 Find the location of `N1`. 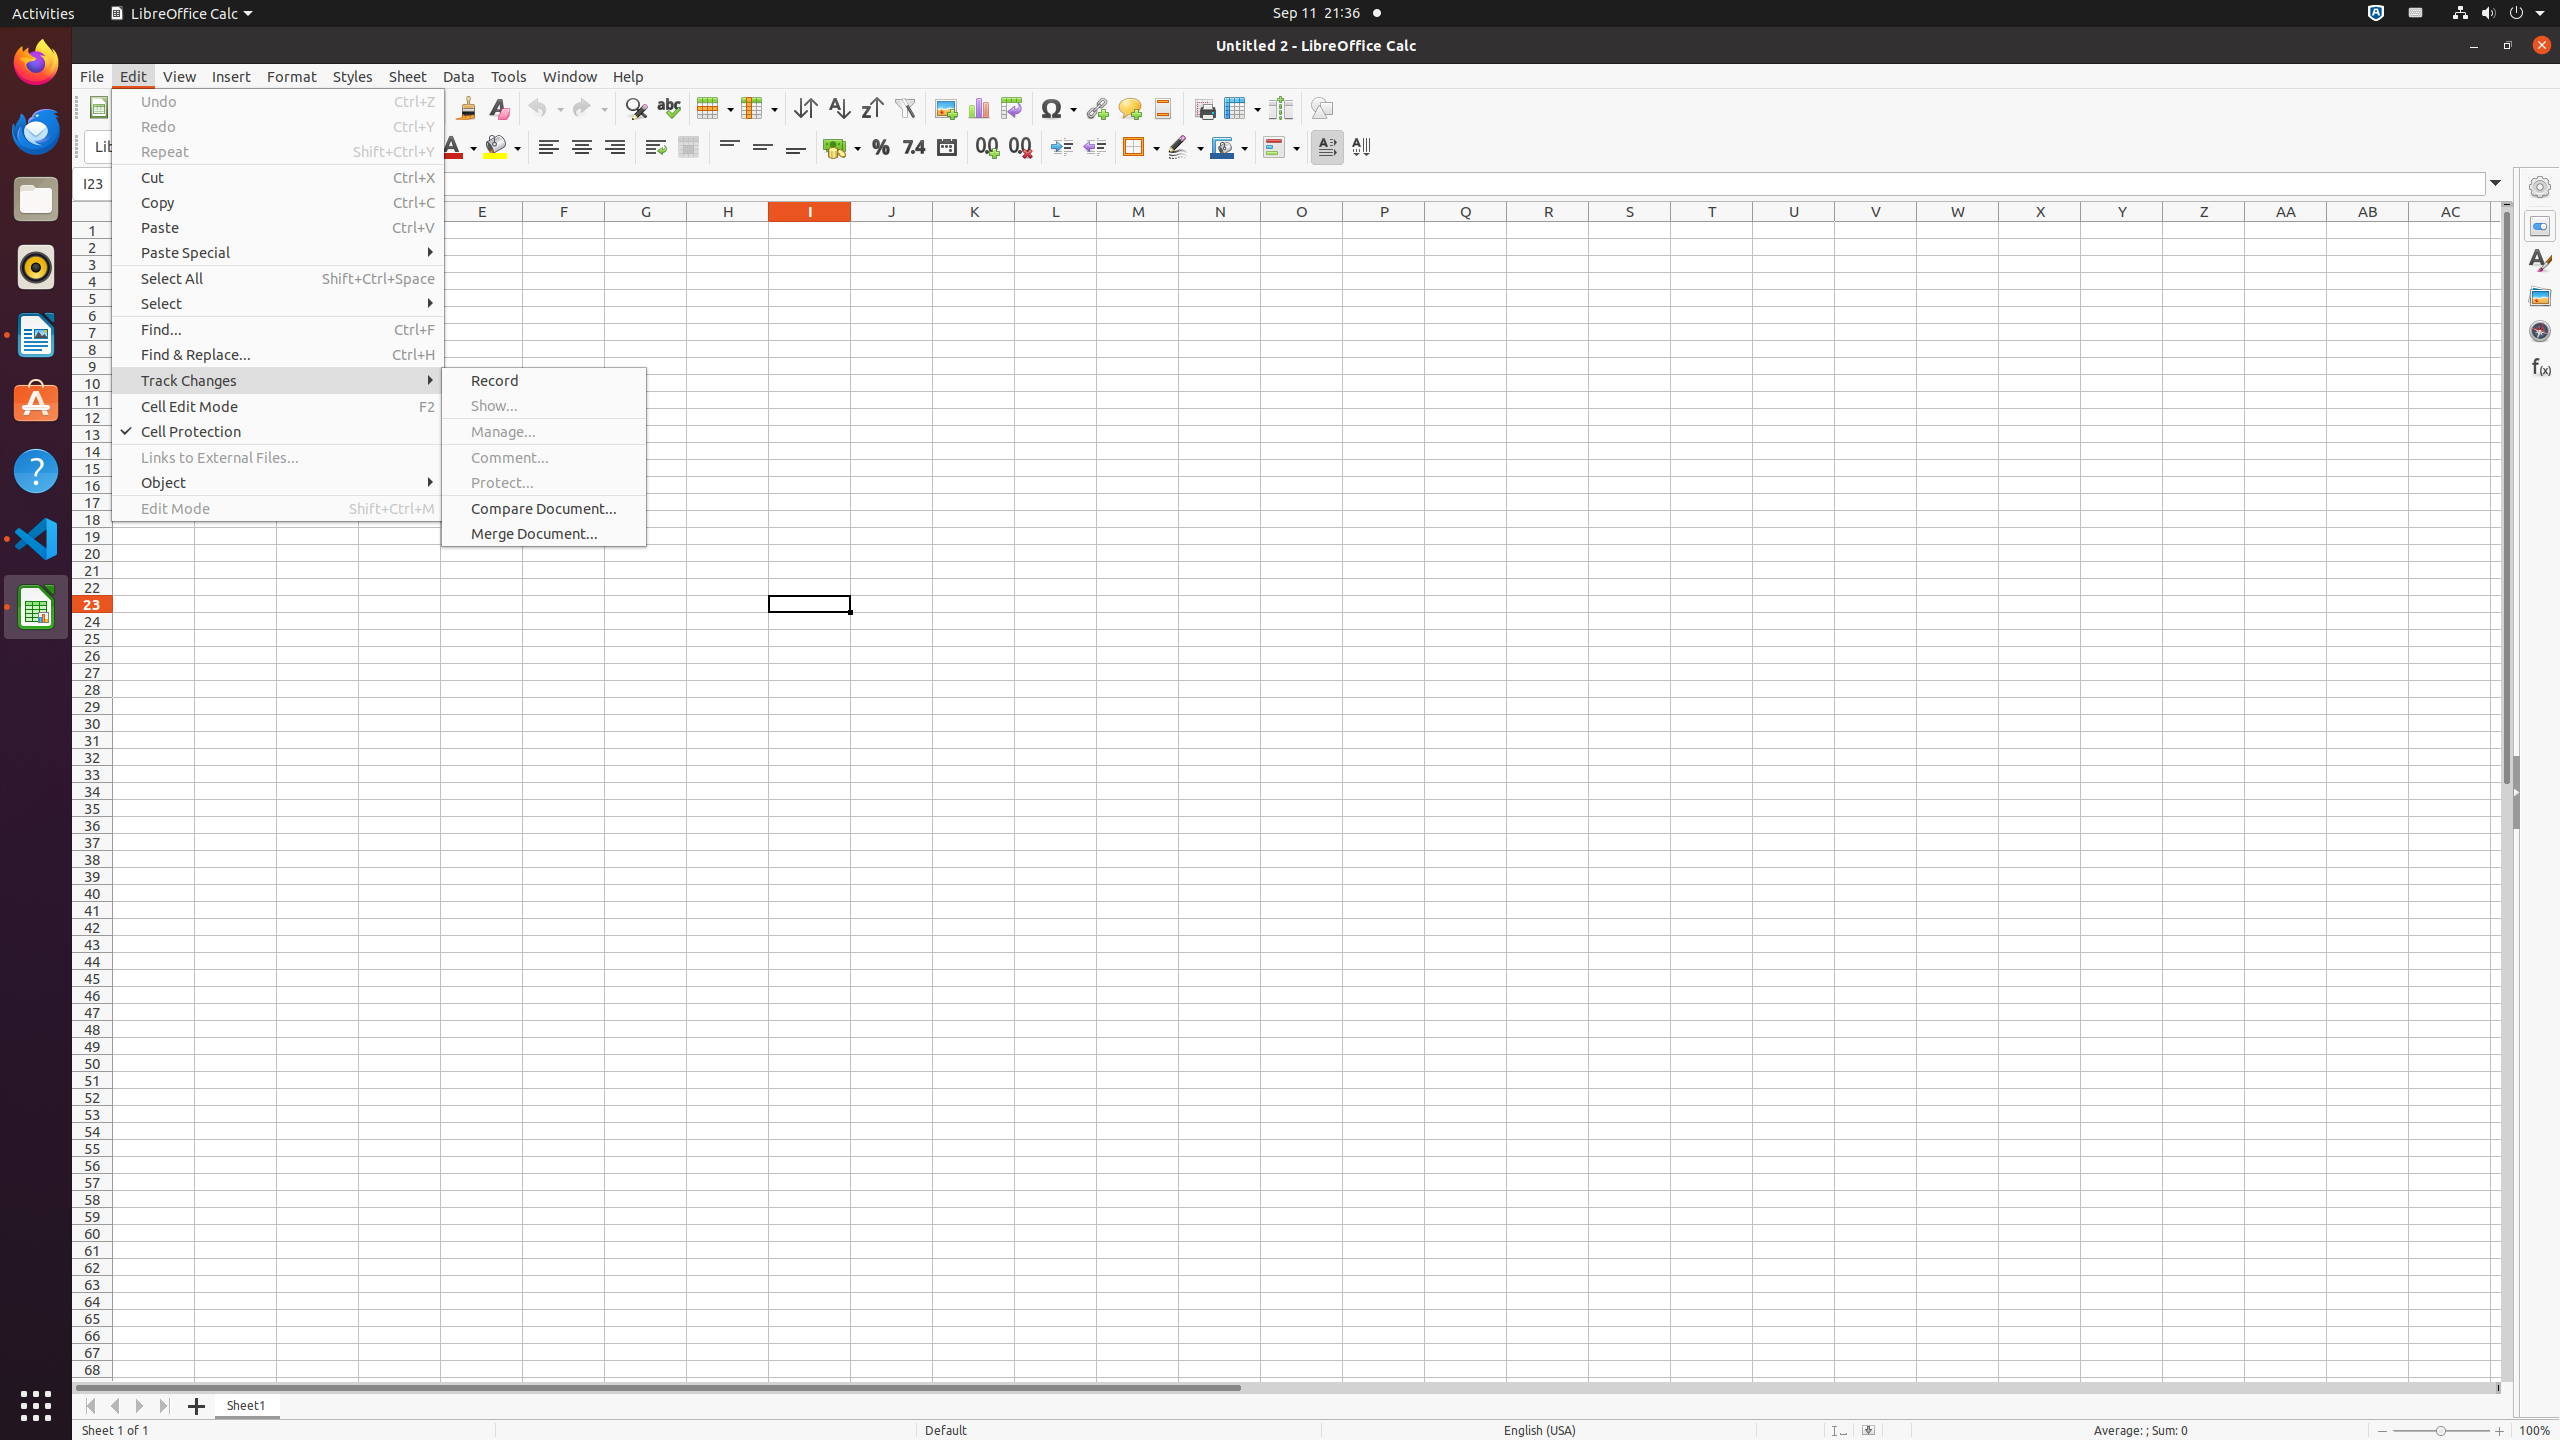

N1 is located at coordinates (1220, 230).